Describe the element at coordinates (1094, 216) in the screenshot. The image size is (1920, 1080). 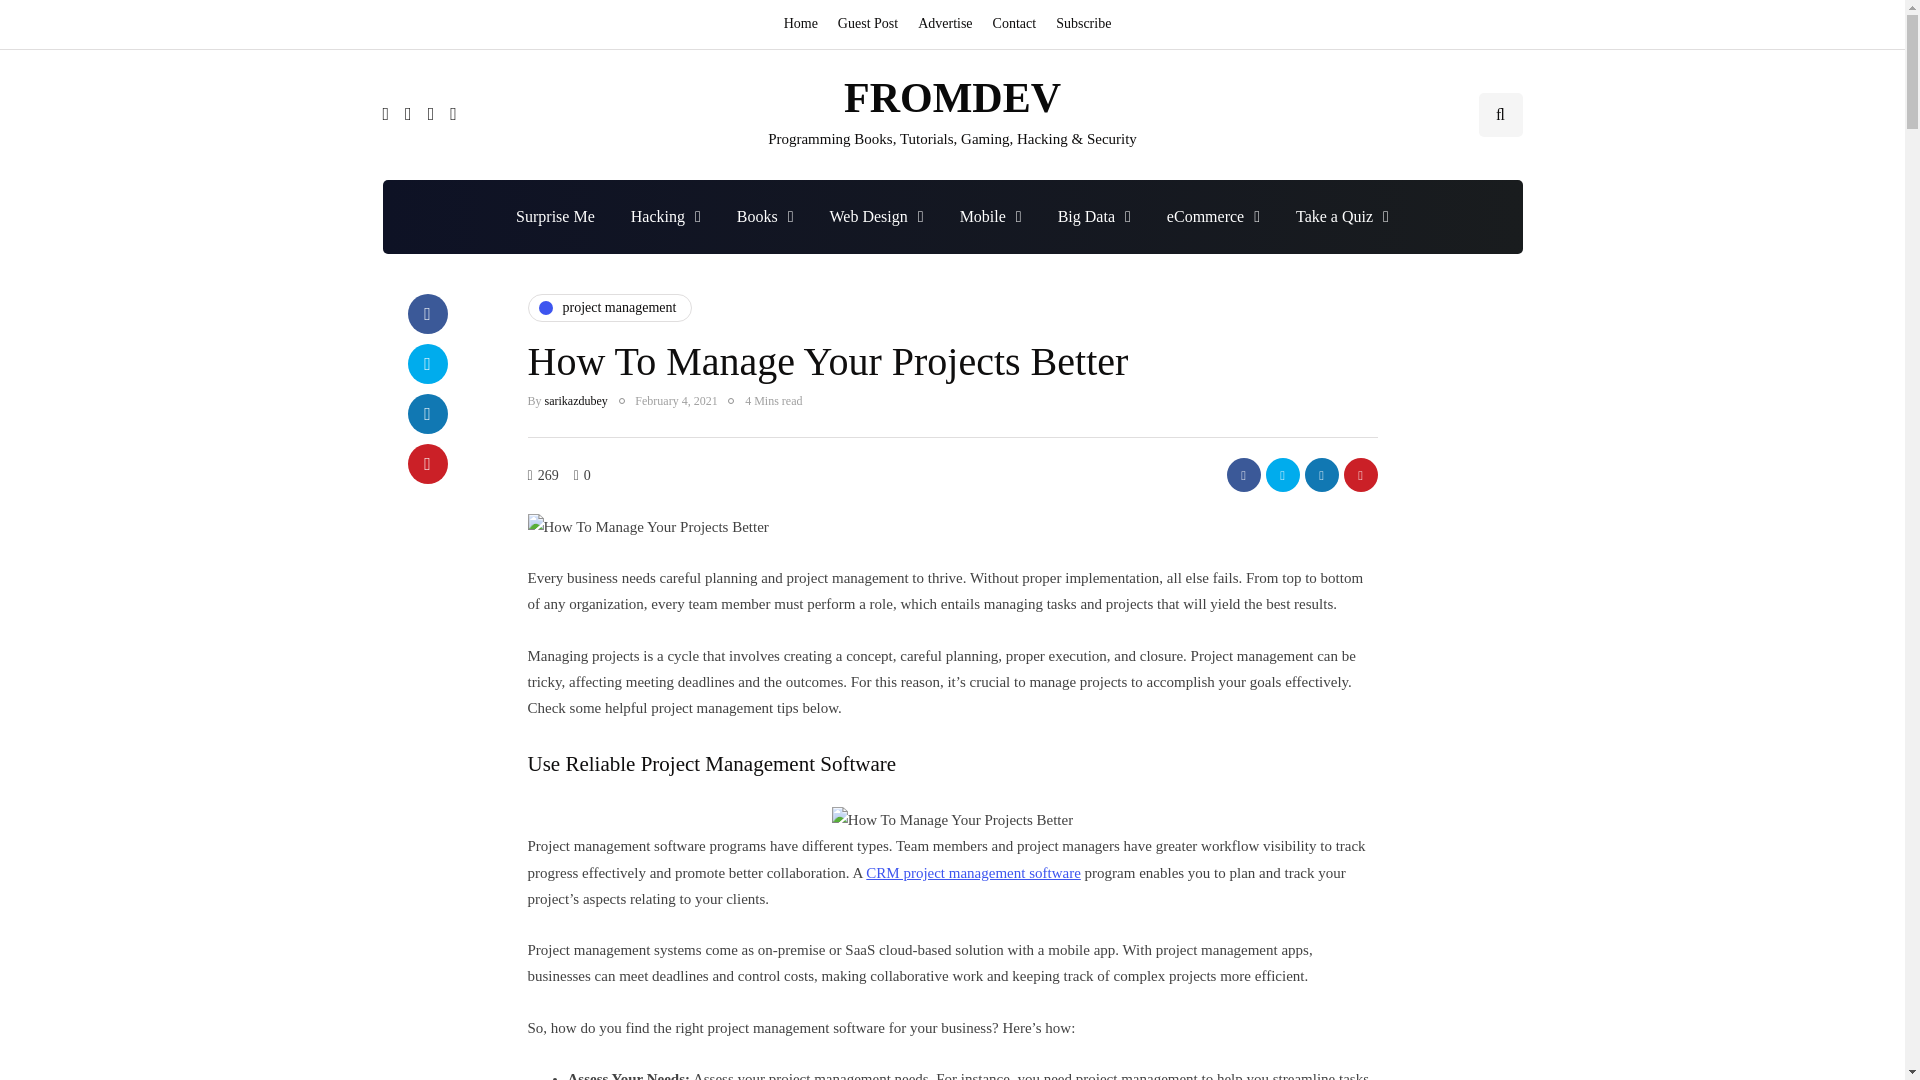
I see `Big Data` at that location.